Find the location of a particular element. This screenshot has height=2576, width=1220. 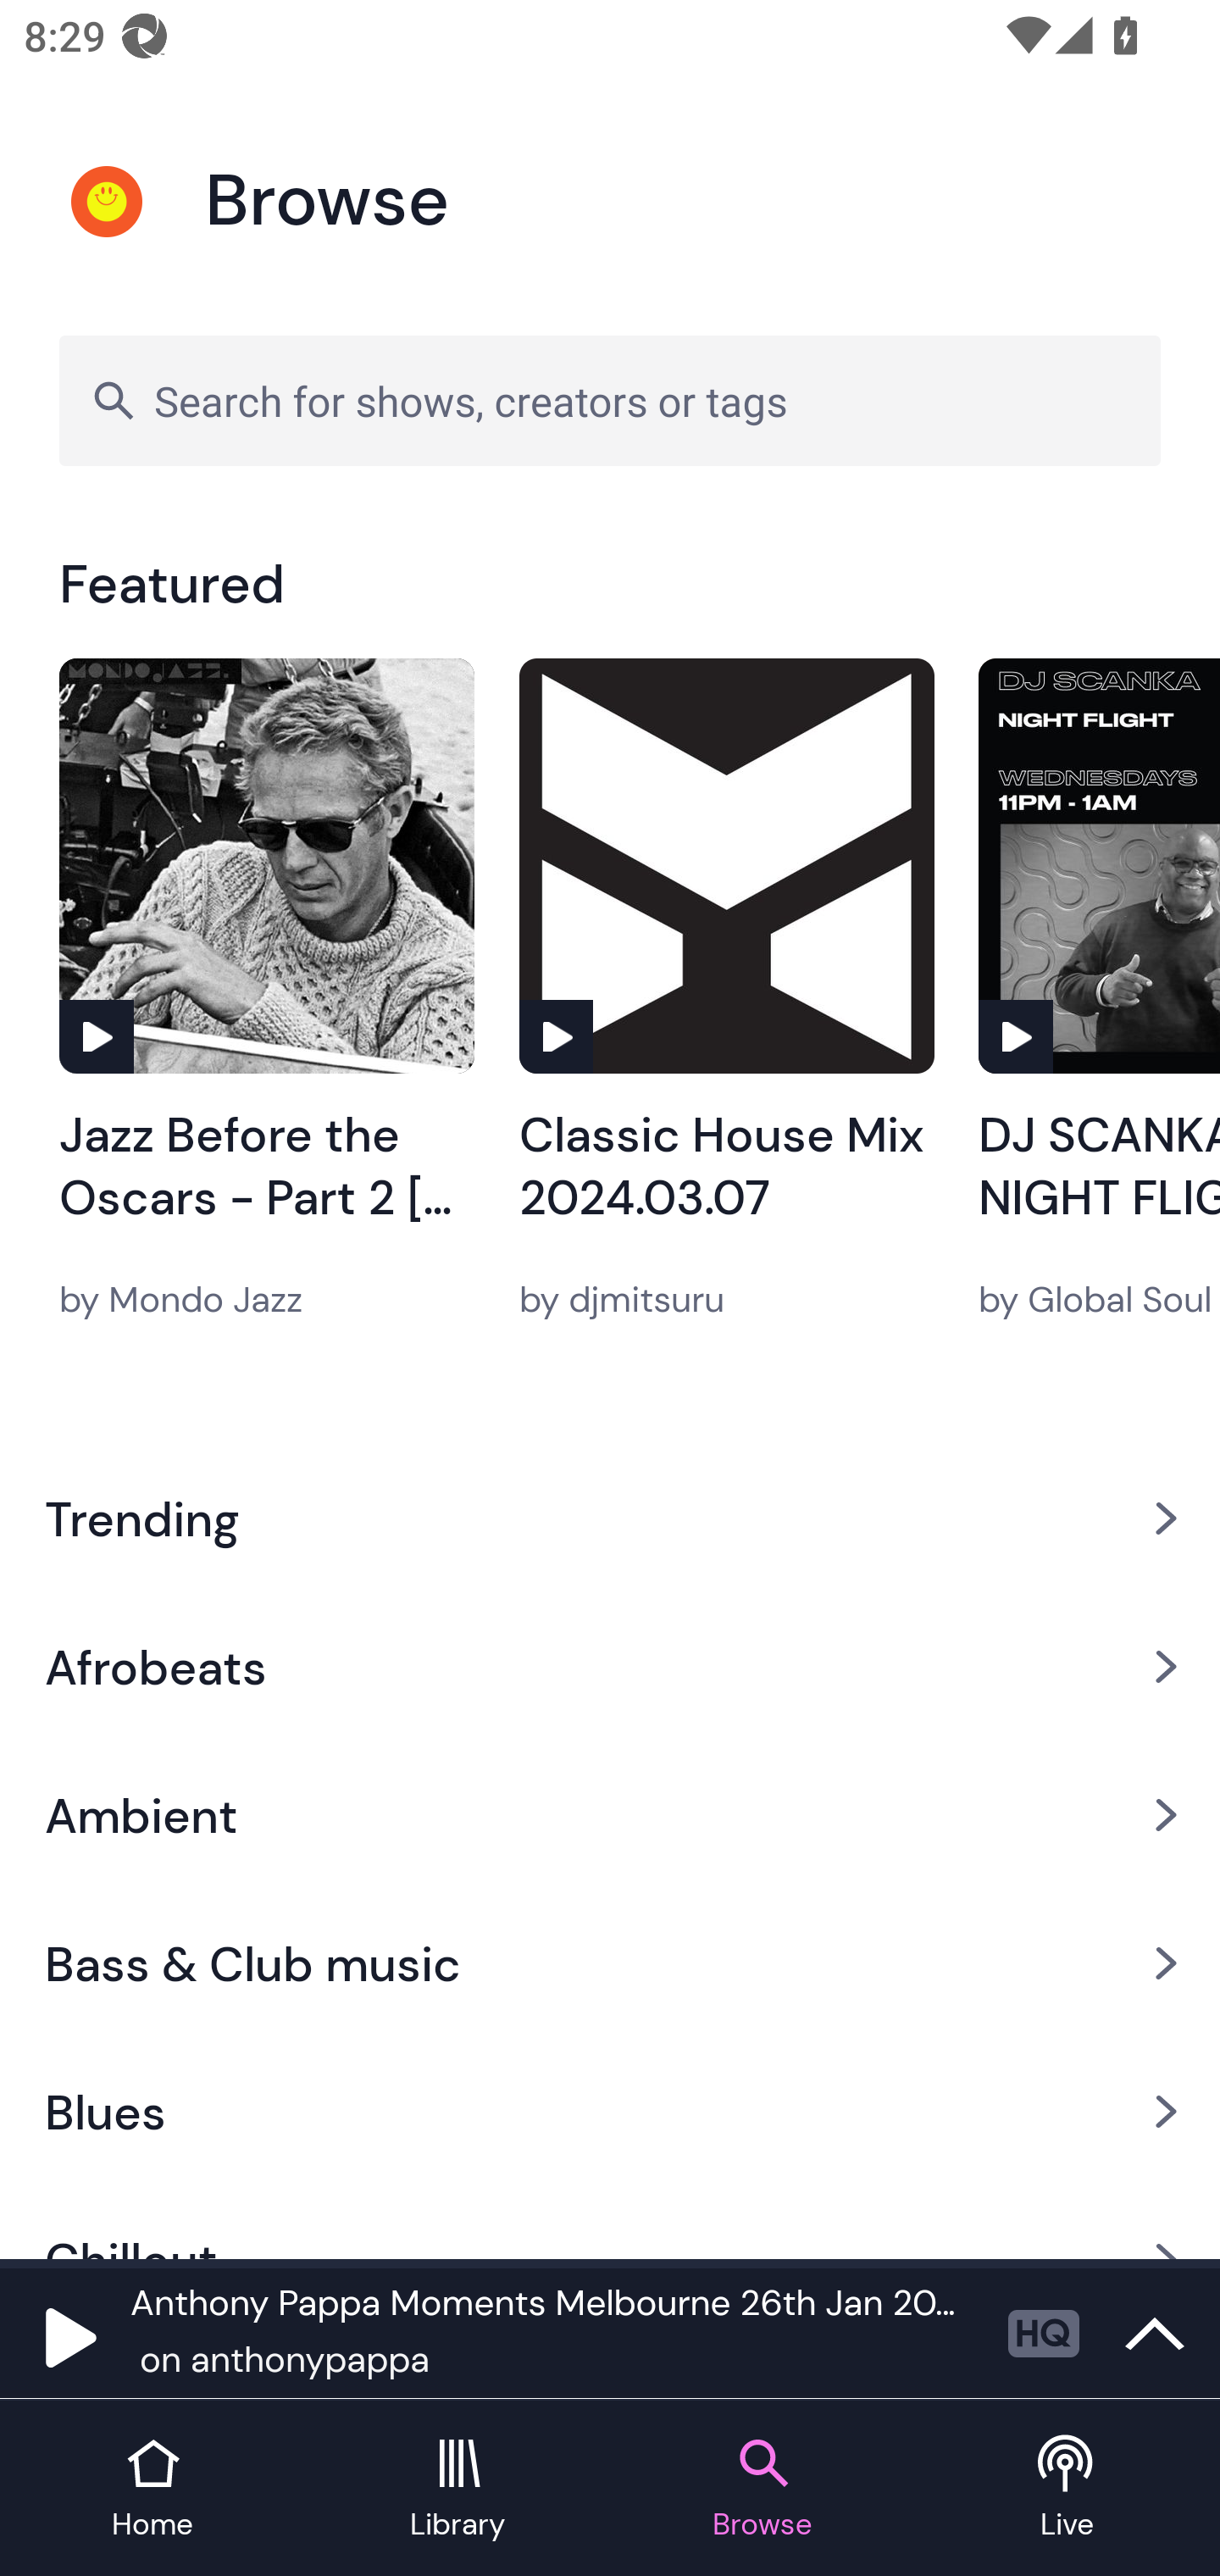

Search for shows, creators or tags is located at coordinates (610, 400).